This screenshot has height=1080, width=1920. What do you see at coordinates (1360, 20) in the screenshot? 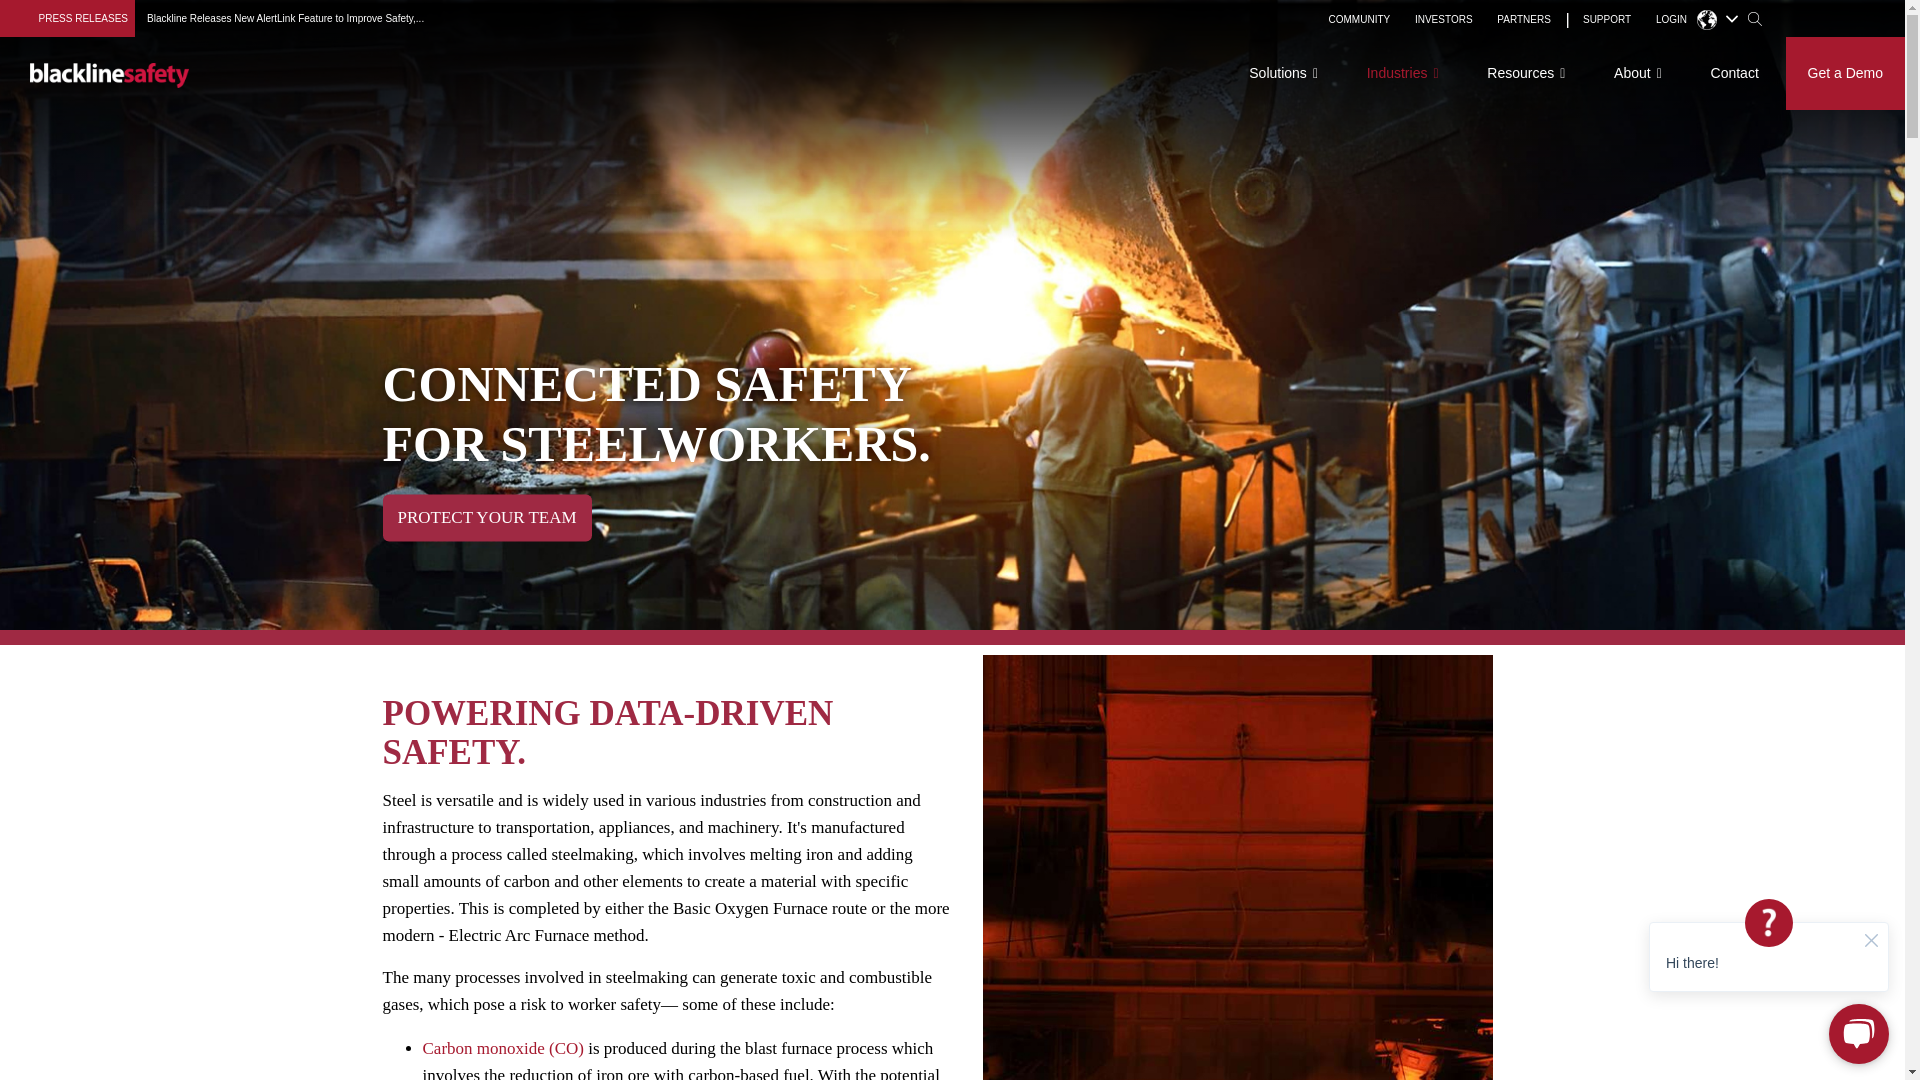
I see `COMMUNITY` at bounding box center [1360, 20].